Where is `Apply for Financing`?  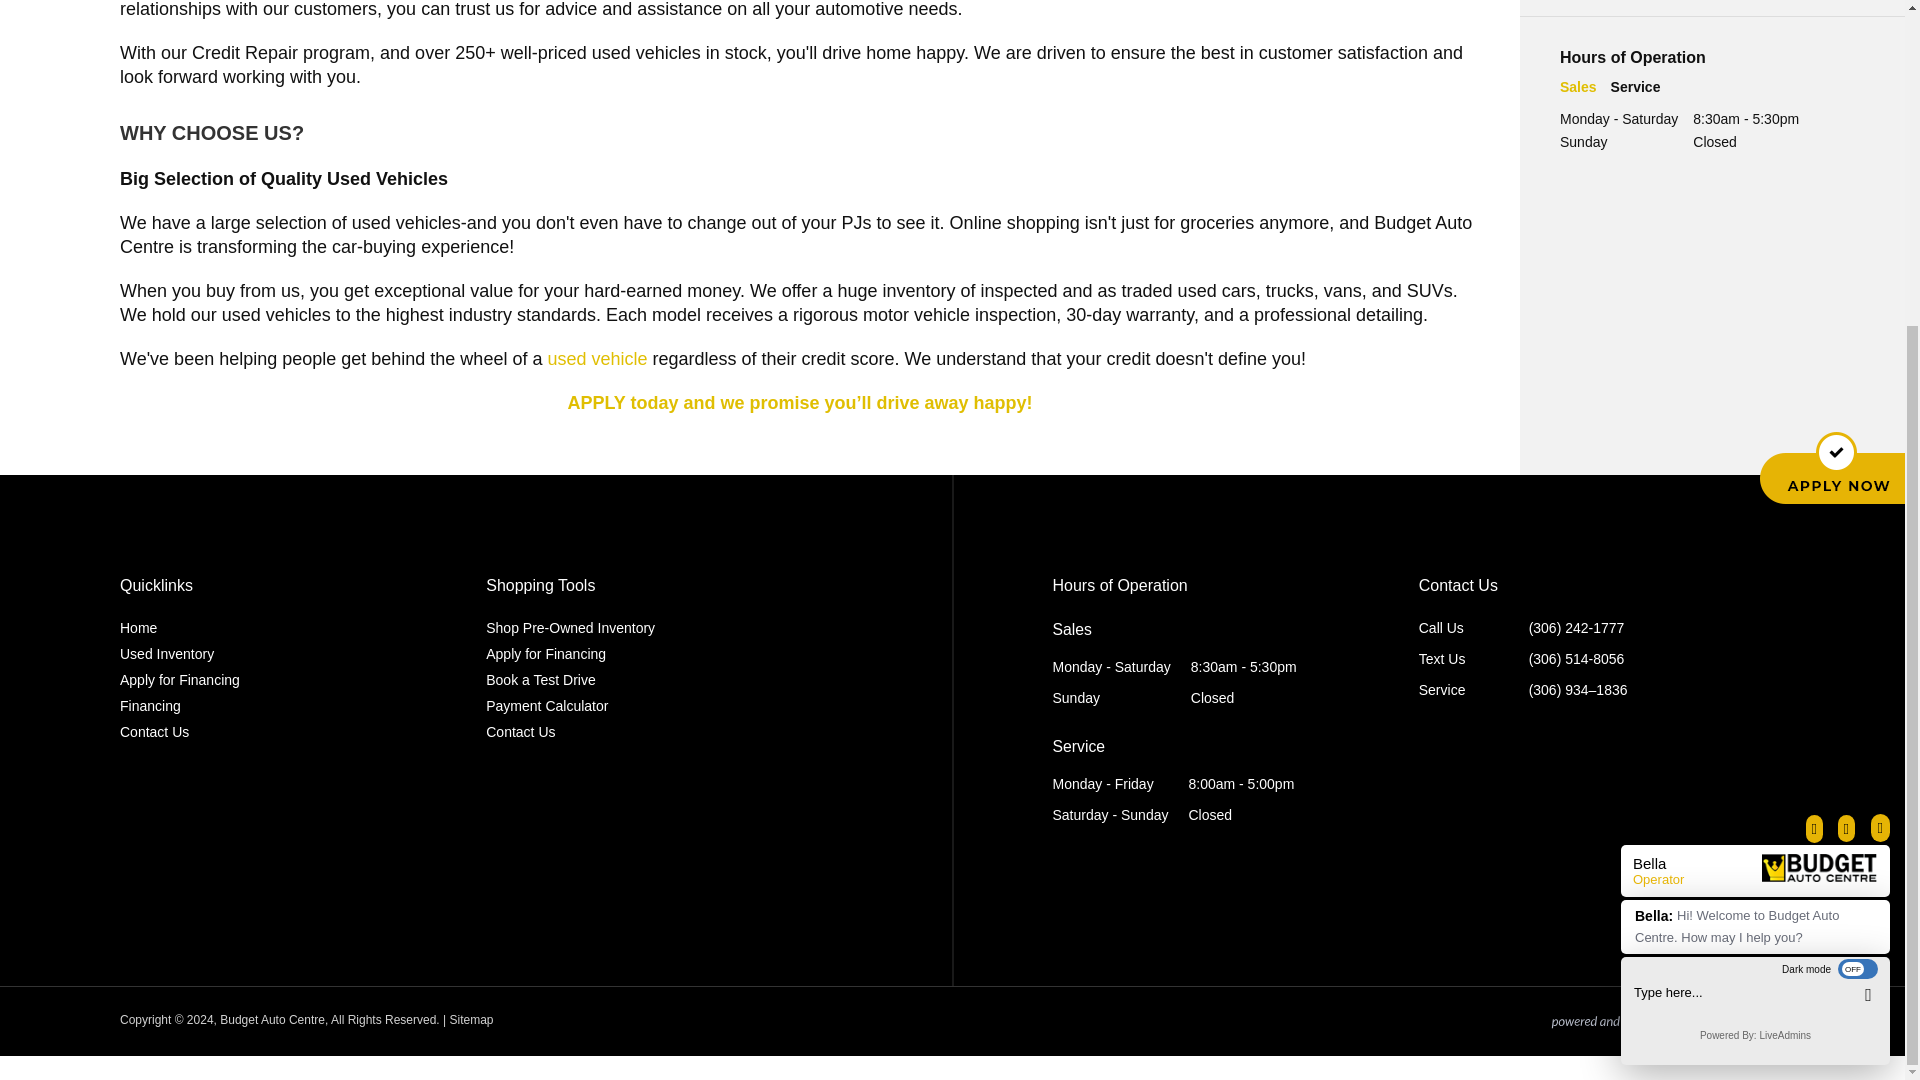
Apply for Financing is located at coordinates (302, 680).